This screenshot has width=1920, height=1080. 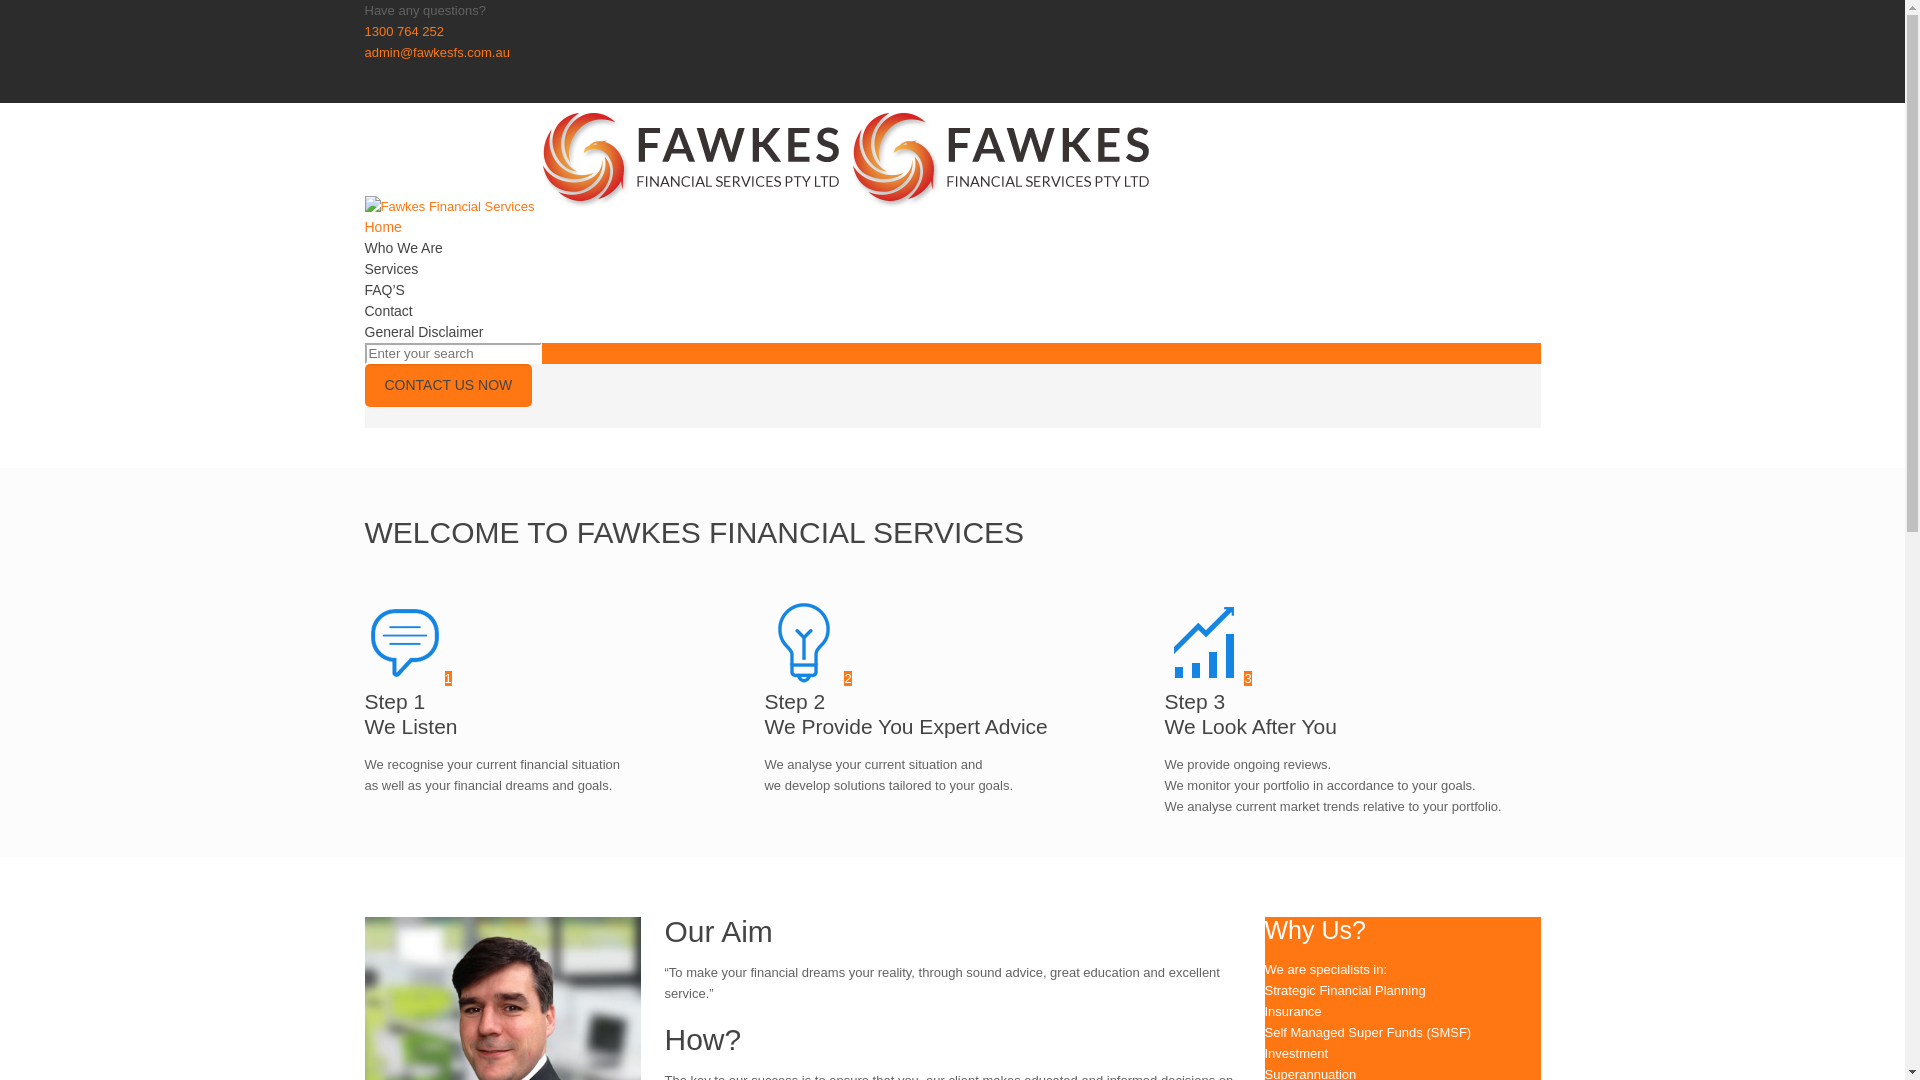 I want to click on Who We Are, so click(x=403, y=248).